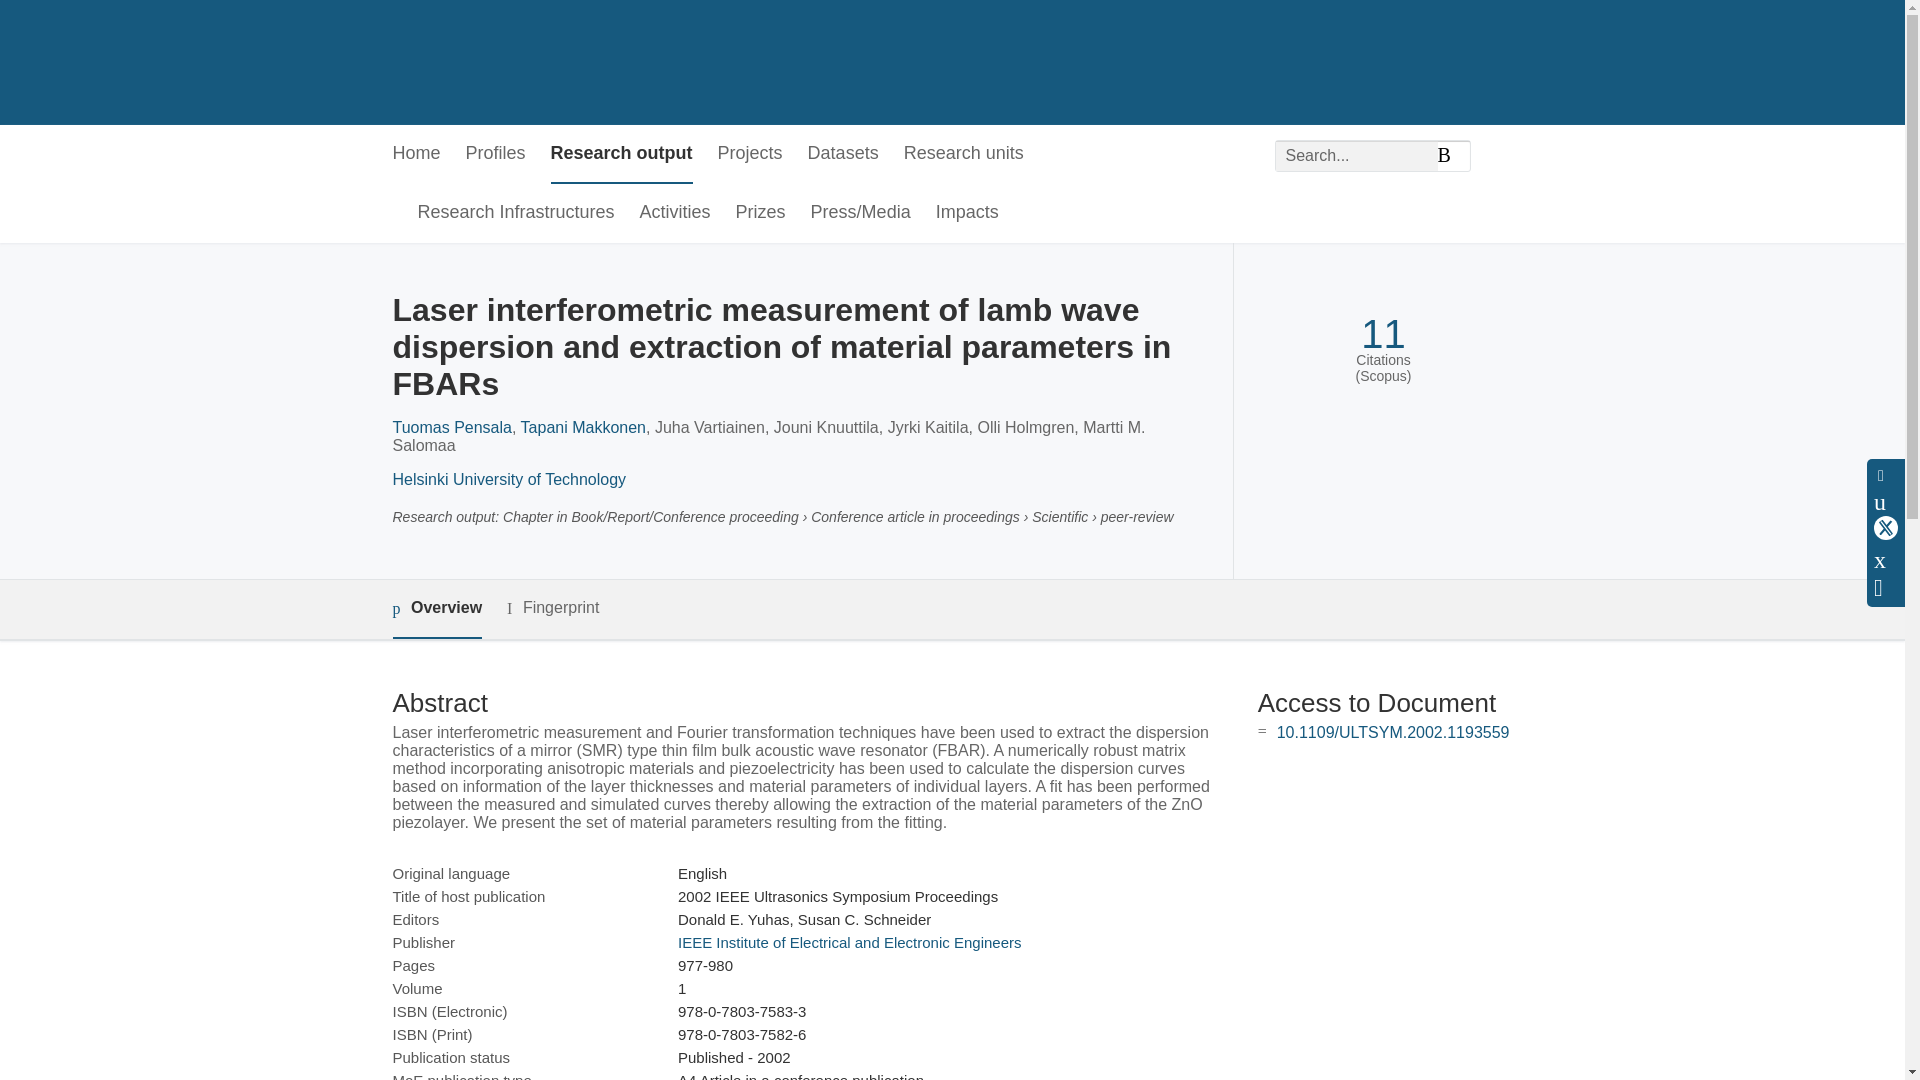  What do you see at coordinates (450, 428) in the screenshot?
I see `Tuomas Pensala` at bounding box center [450, 428].